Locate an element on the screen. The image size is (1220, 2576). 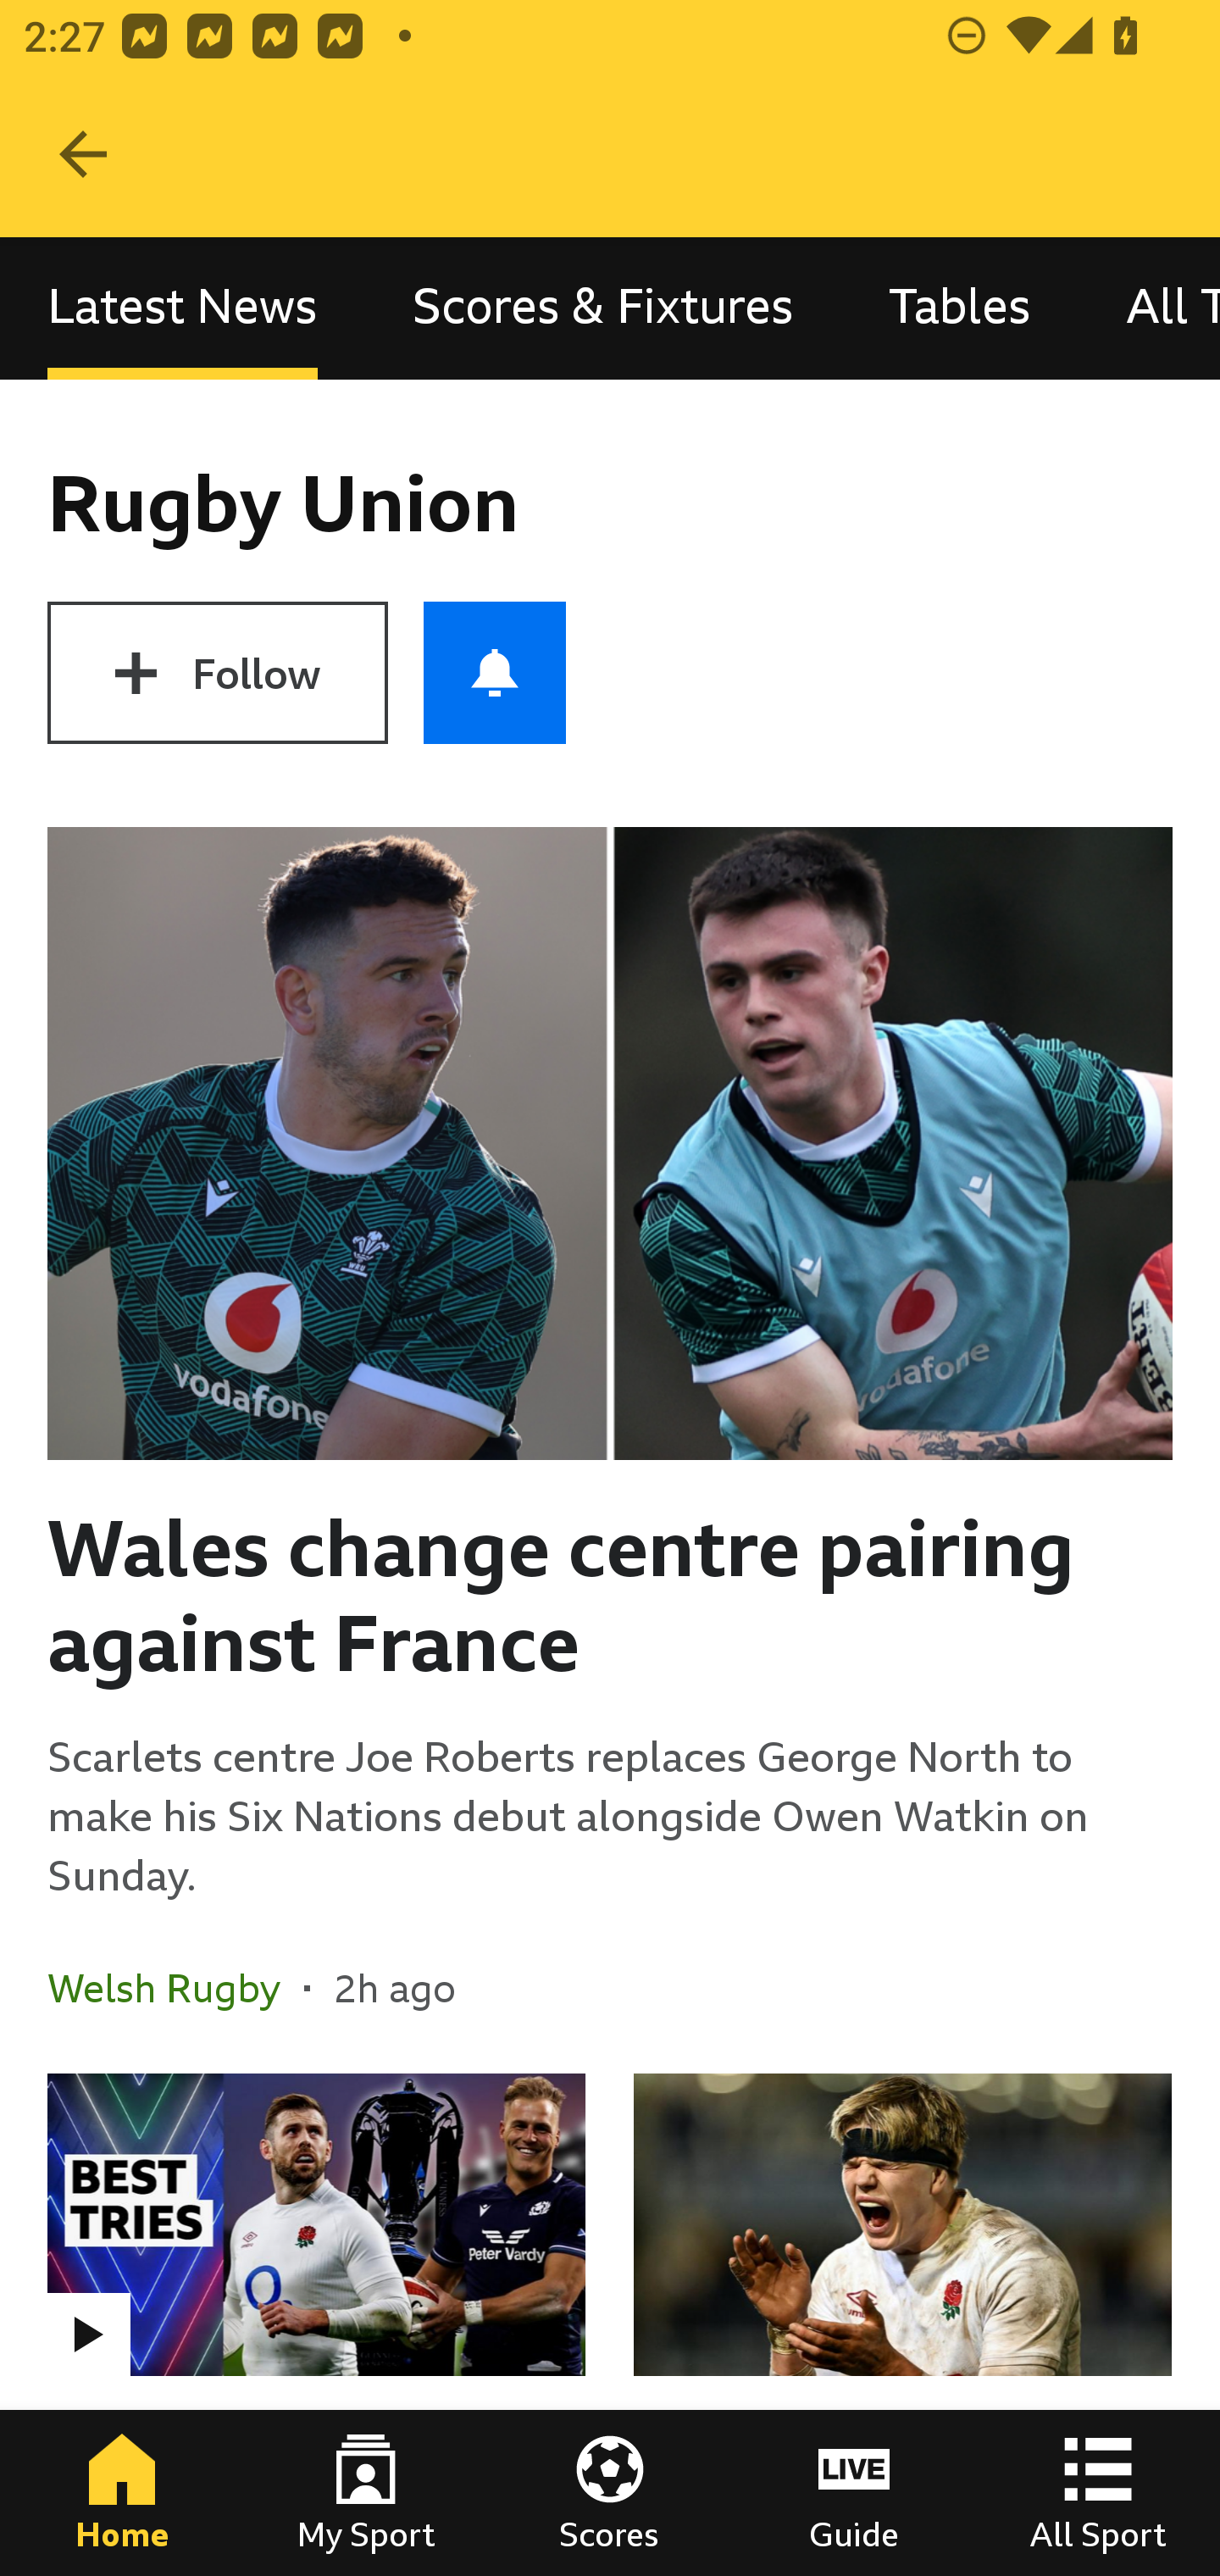
Scores is located at coordinates (610, 2493).